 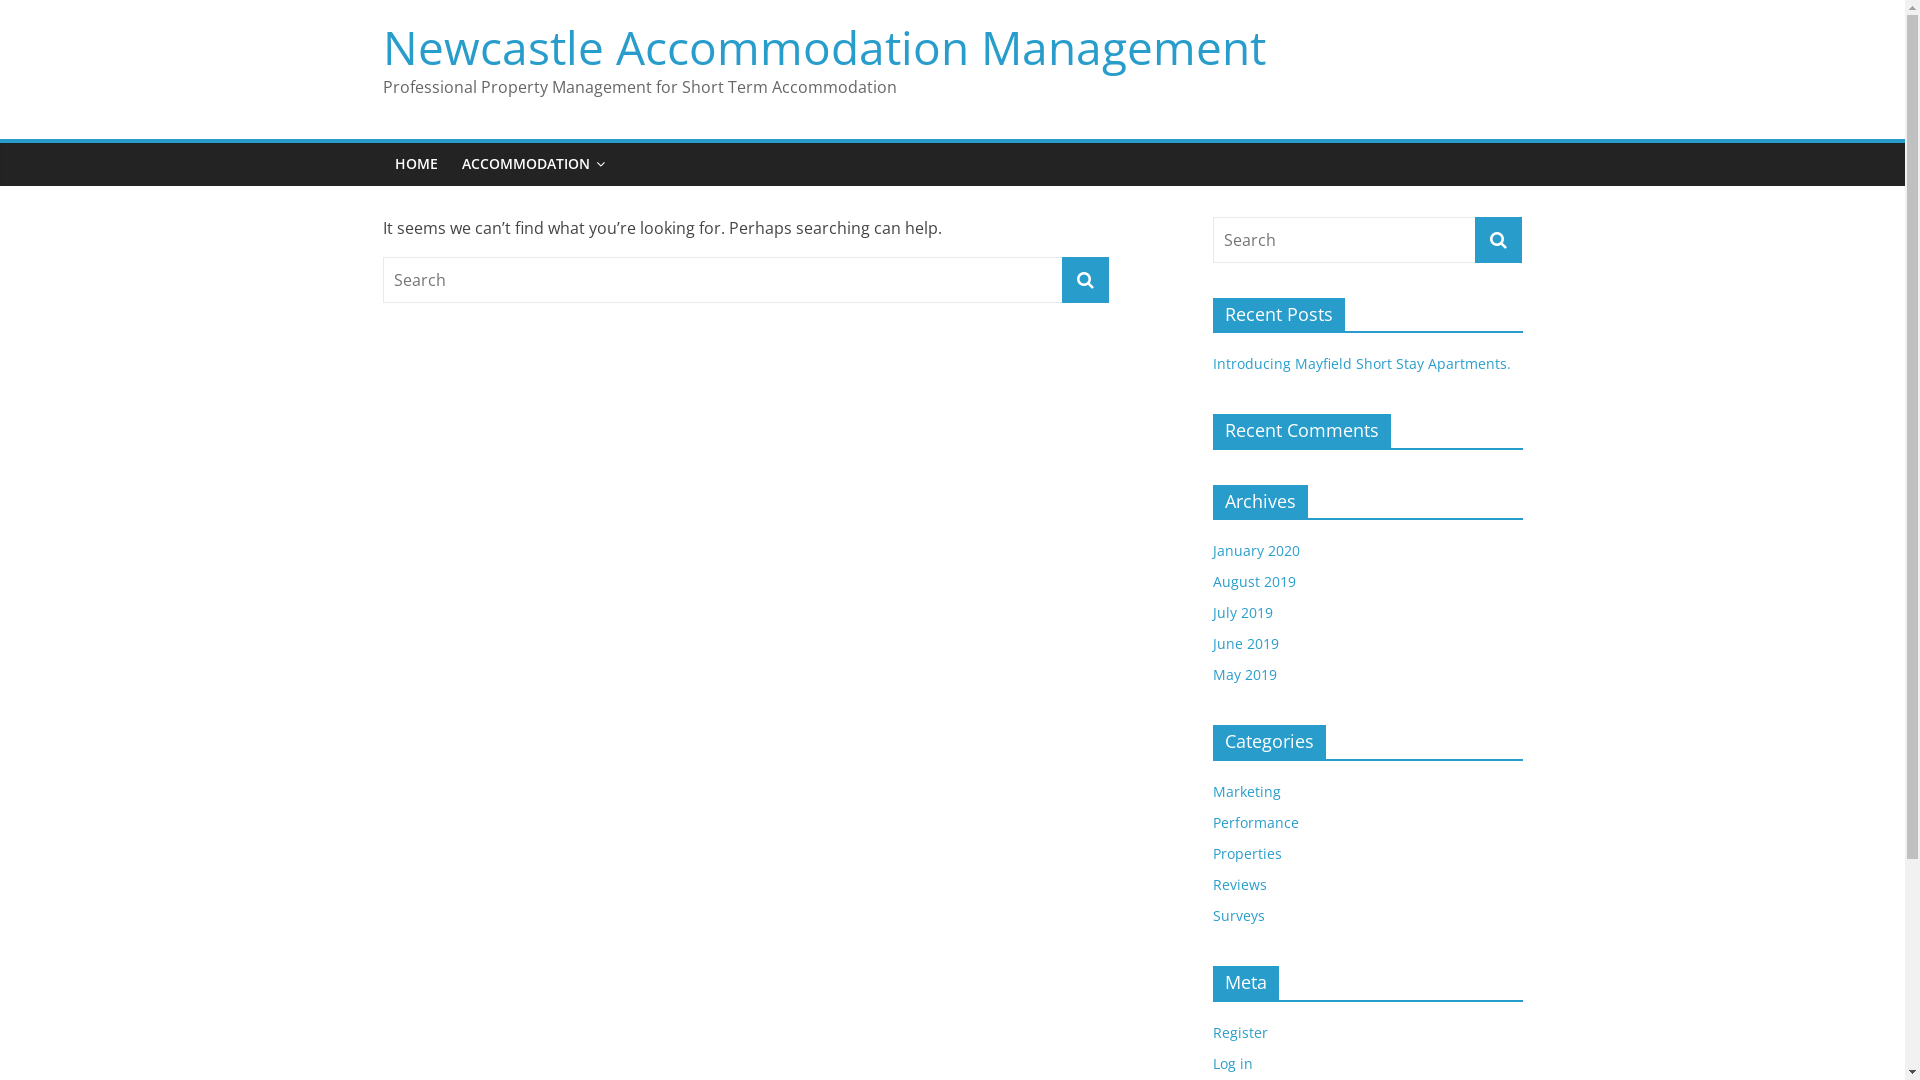 What do you see at coordinates (824, 46) in the screenshot?
I see `Newcastle Accommodation Management` at bounding box center [824, 46].